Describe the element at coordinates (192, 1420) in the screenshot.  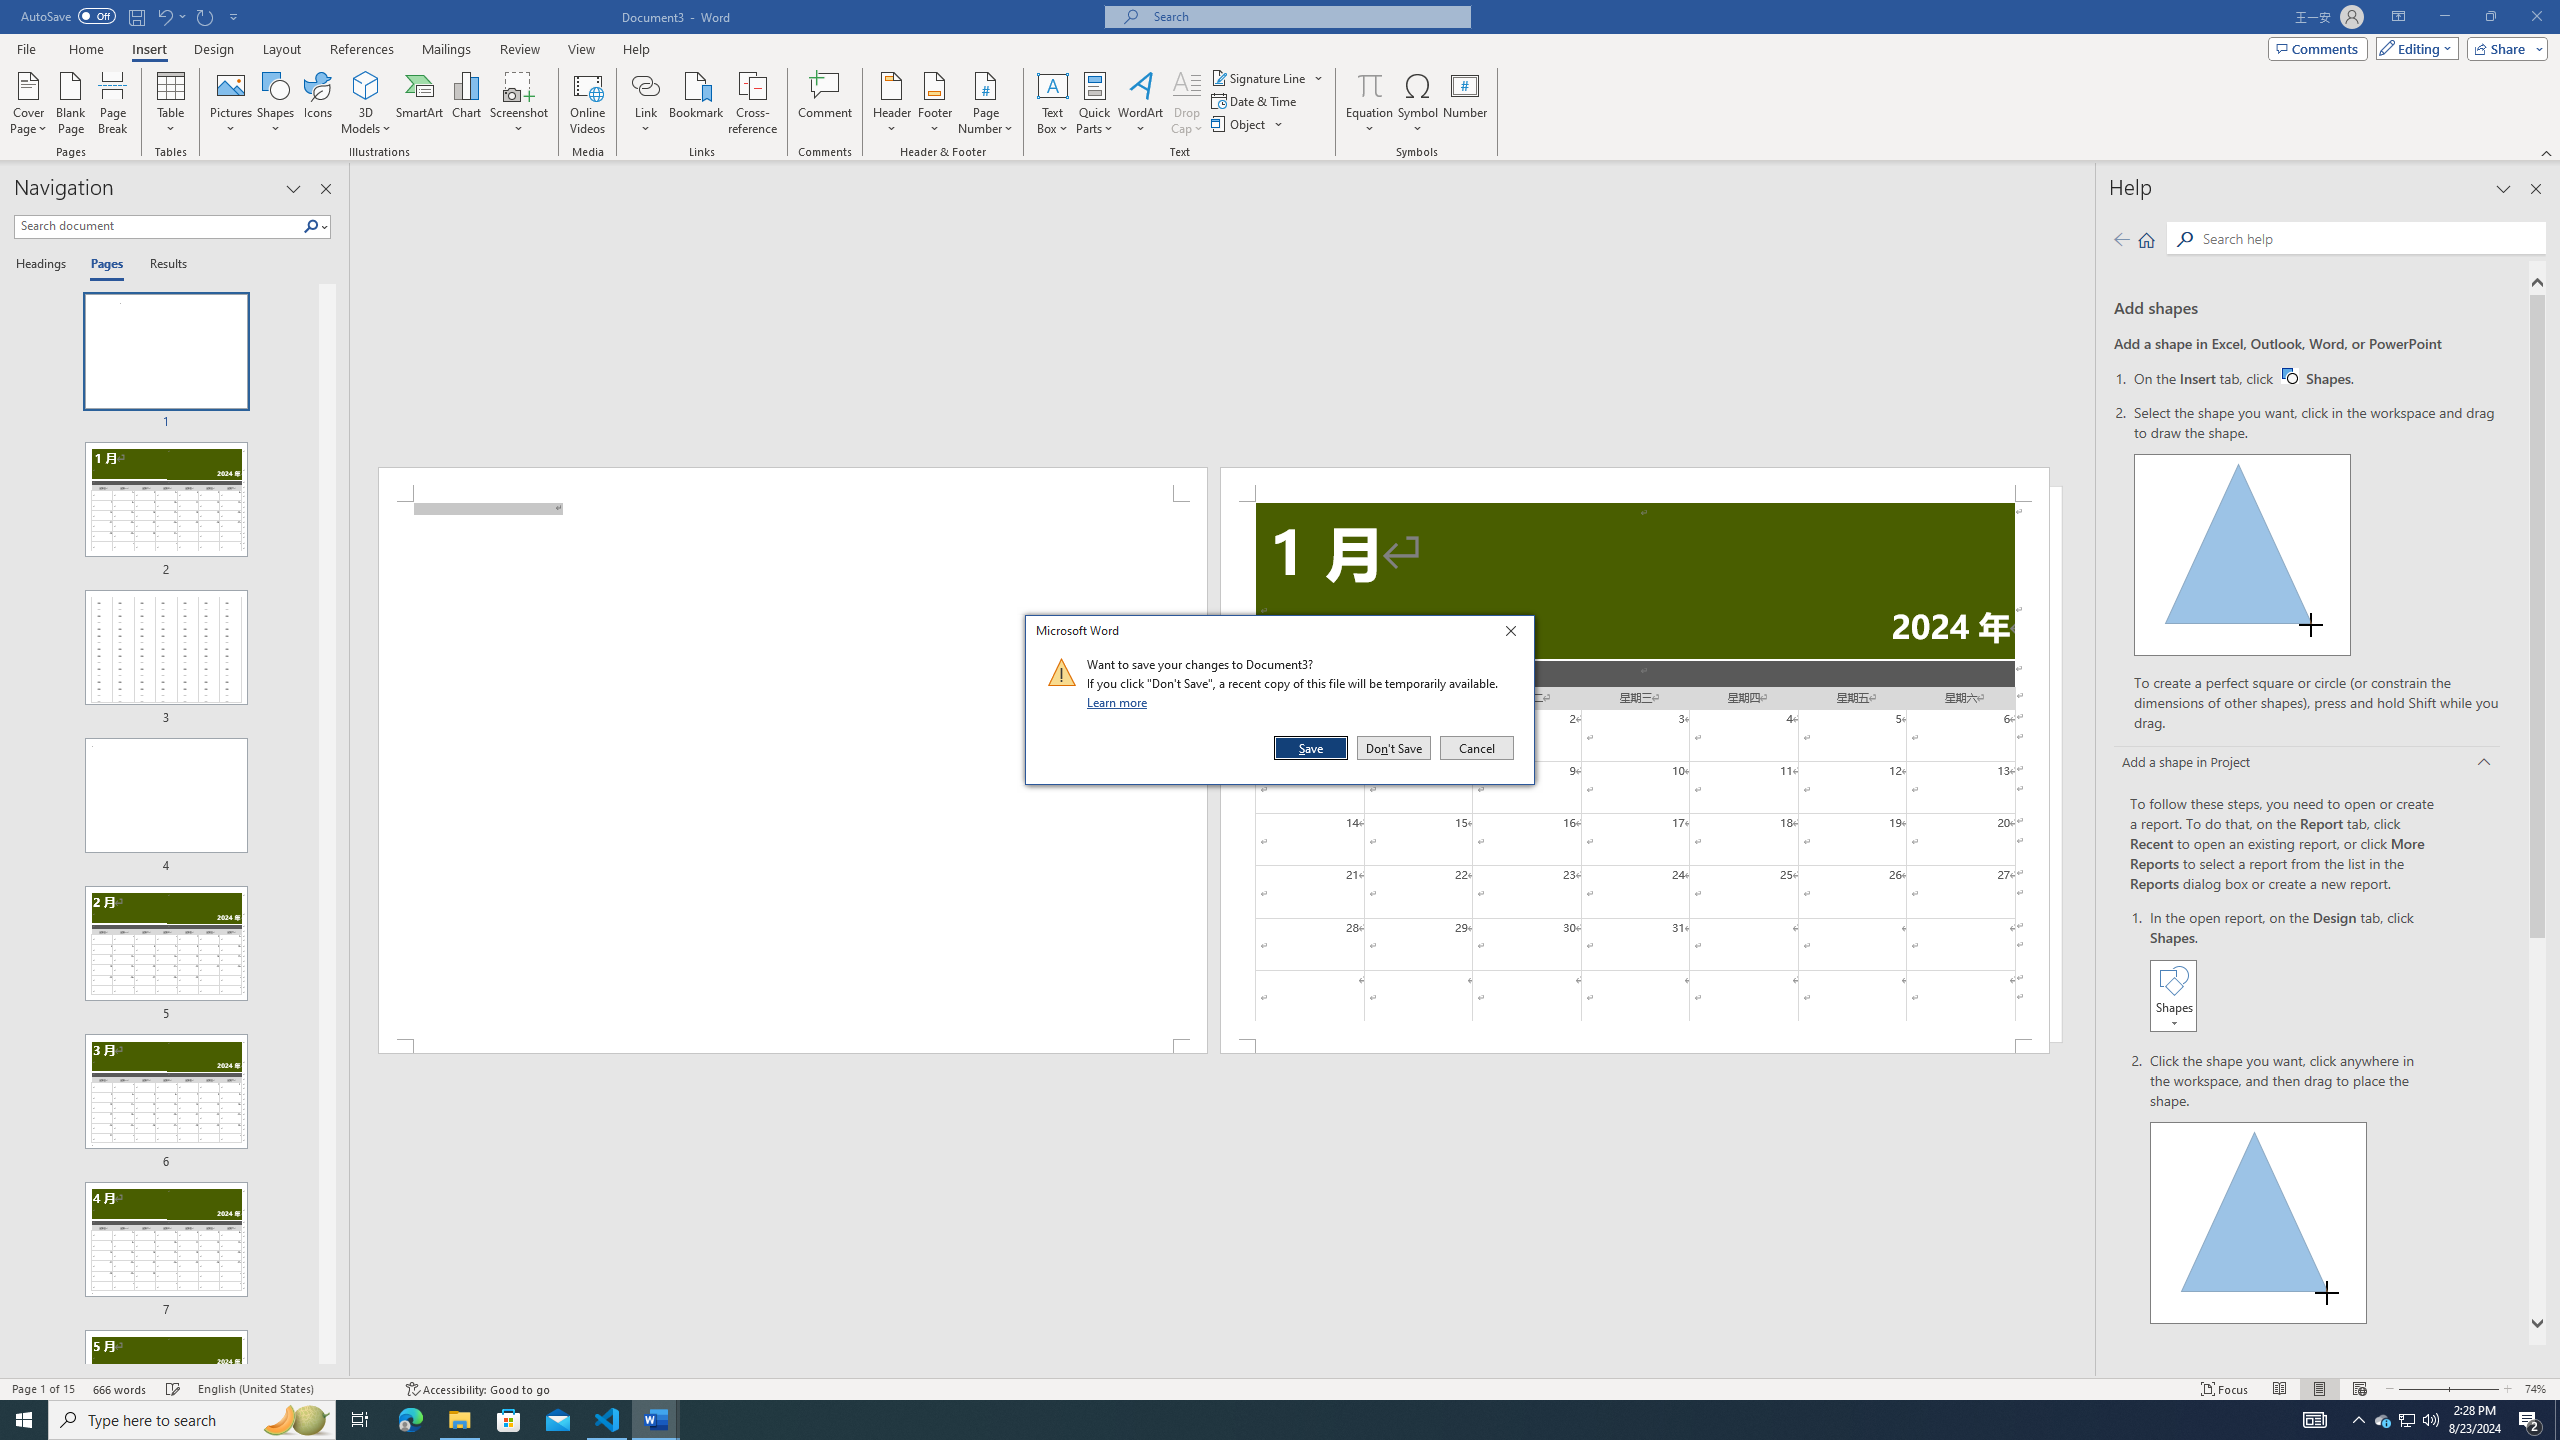
I see `Type here to search` at that location.